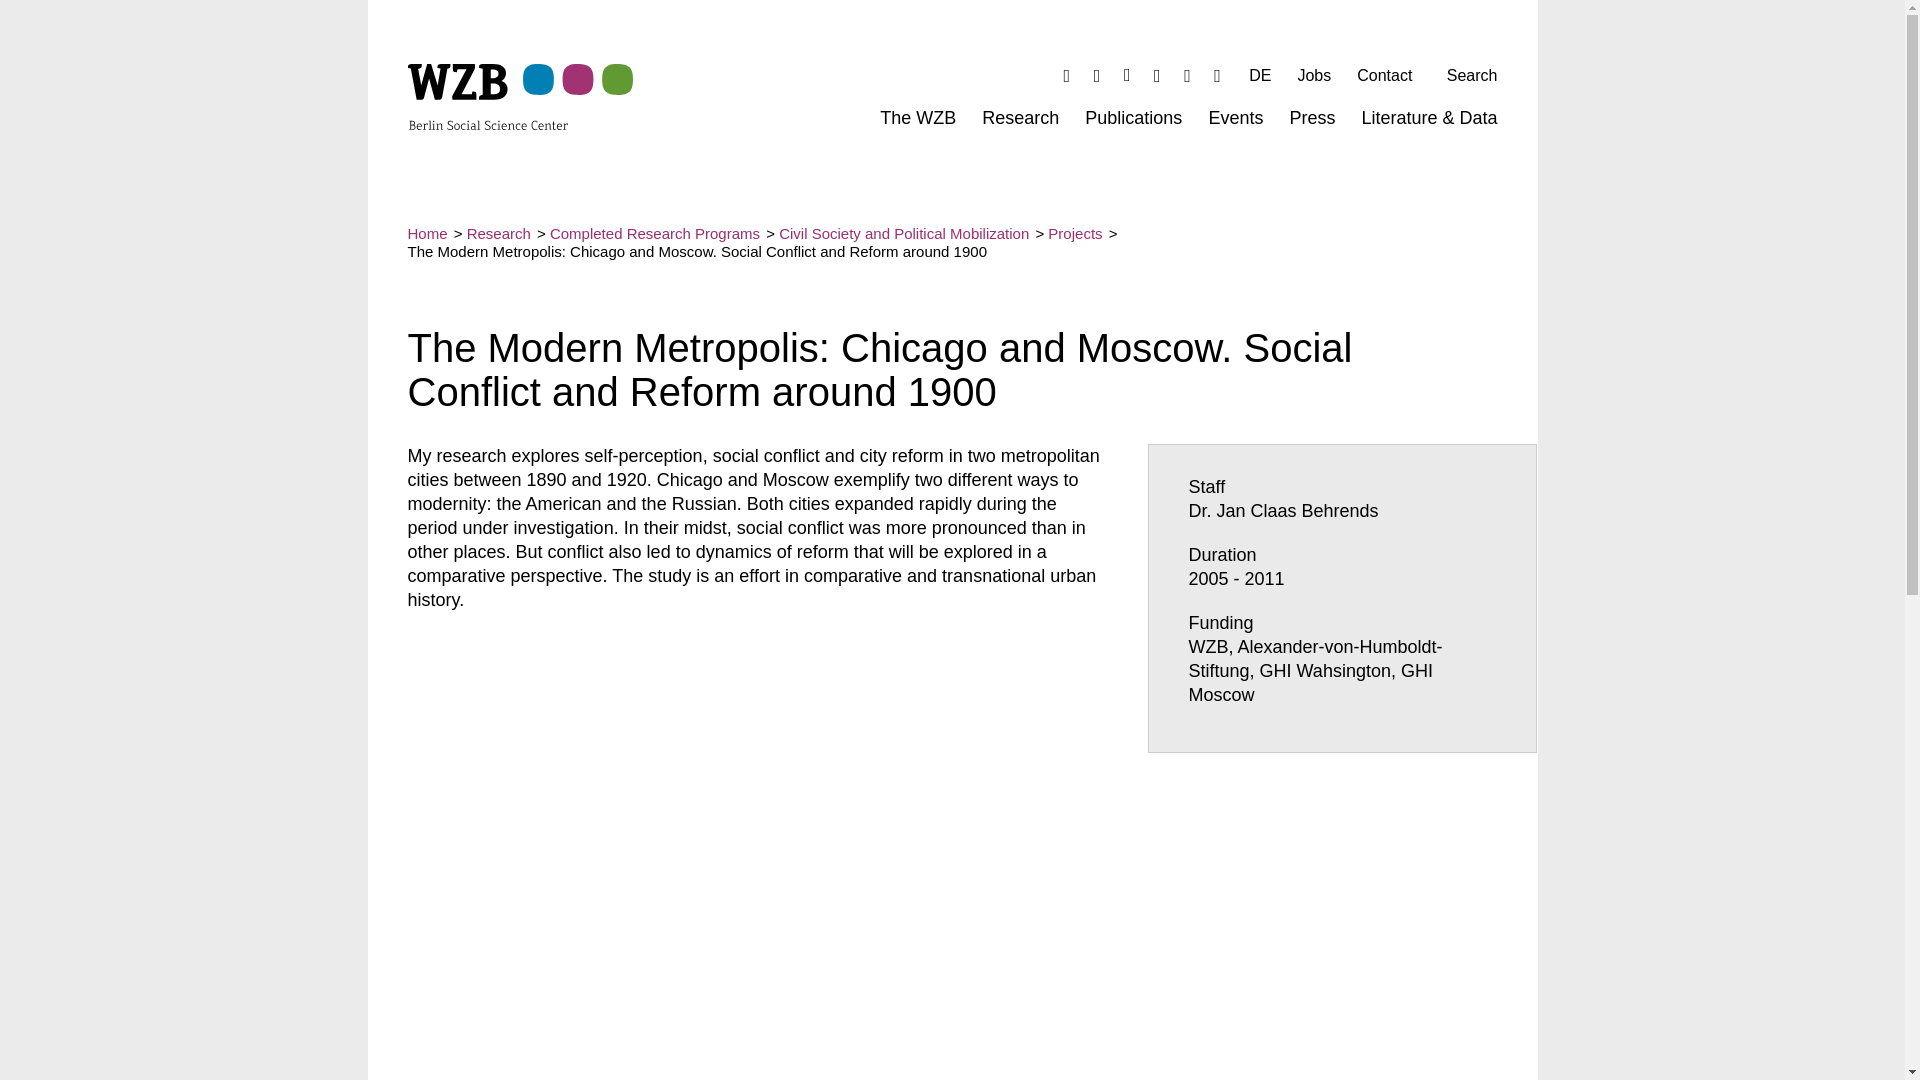 This screenshot has height=1080, width=1920. What do you see at coordinates (1126, 75) in the screenshot?
I see `Instagram` at bounding box center [1126, 75].